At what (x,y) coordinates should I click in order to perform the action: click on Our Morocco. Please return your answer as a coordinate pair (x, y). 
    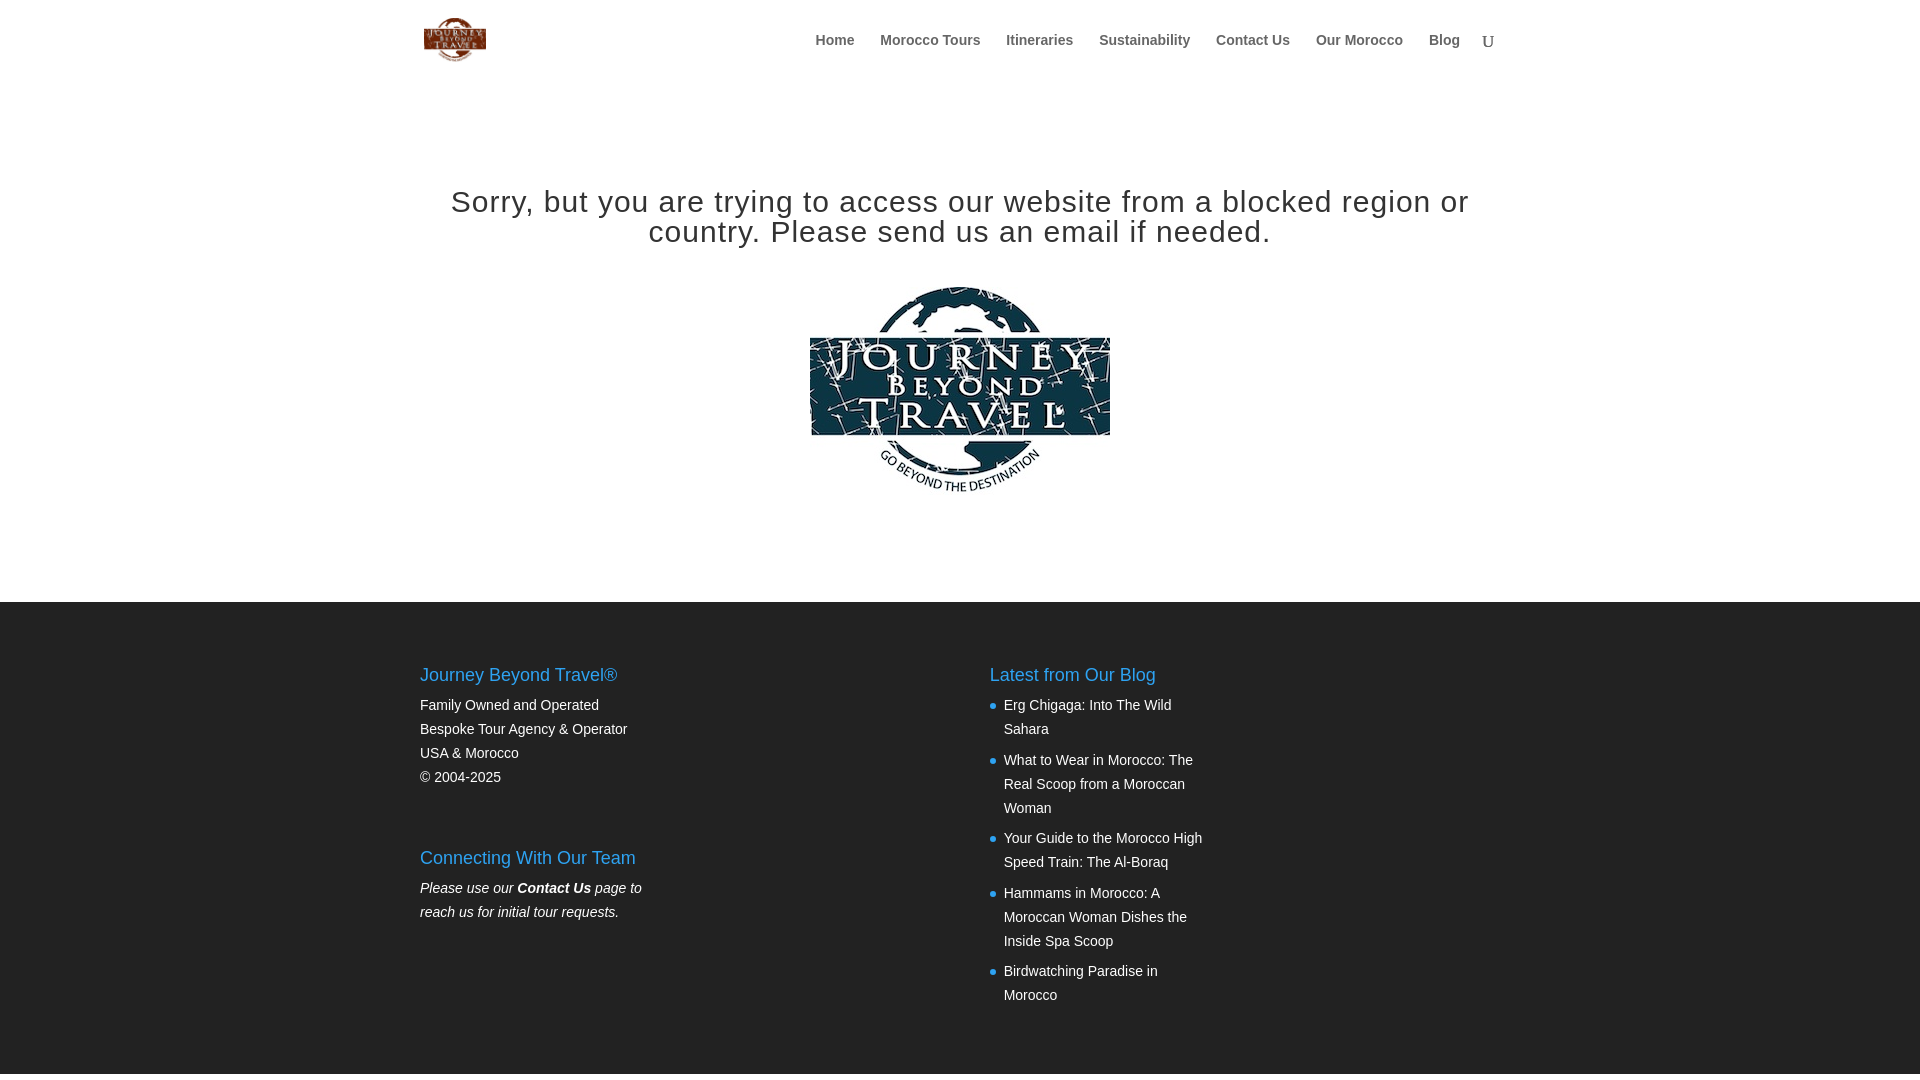
    Looking at the image, I should click on (1359, 56).